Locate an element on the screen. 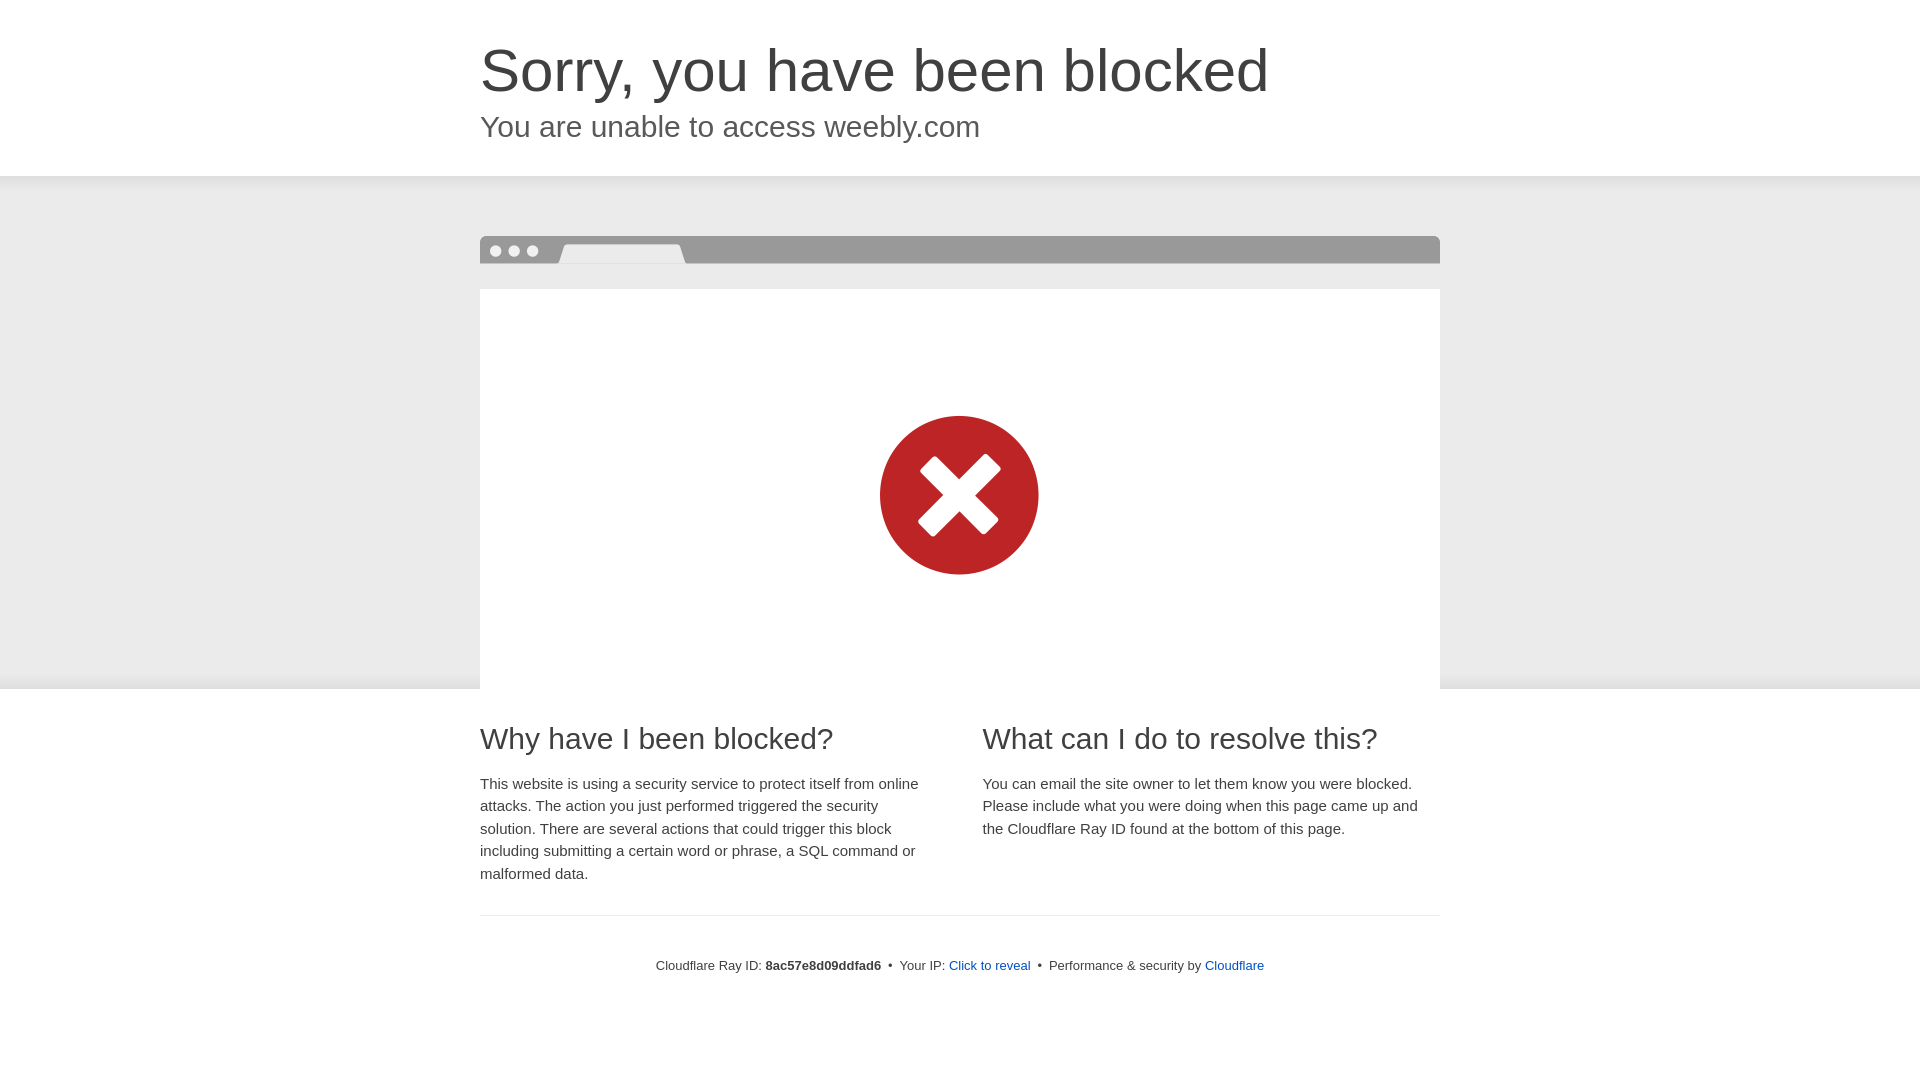 This screenshot has width=1920, height=1080. Cloudflare is located at coordinates (1234, 965).